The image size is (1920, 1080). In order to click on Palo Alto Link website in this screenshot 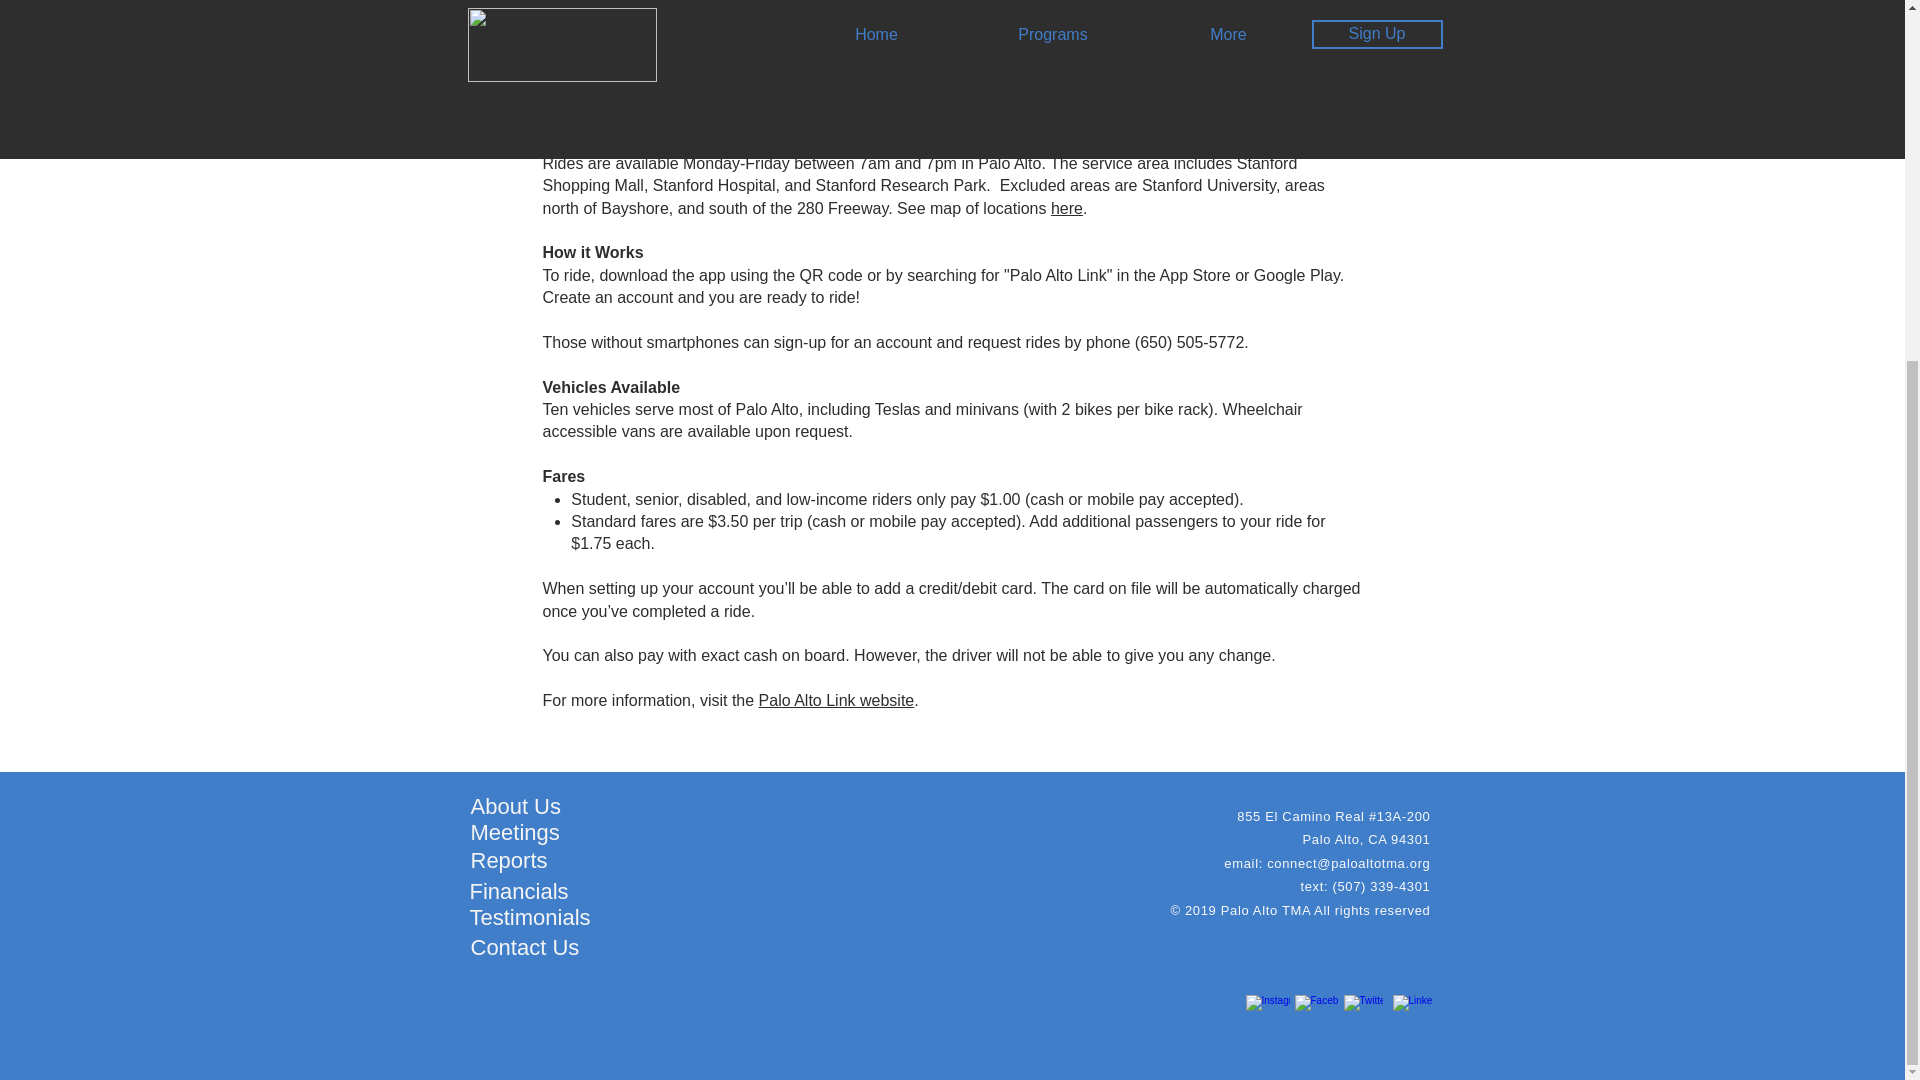, I will do `click(836, 700)`.